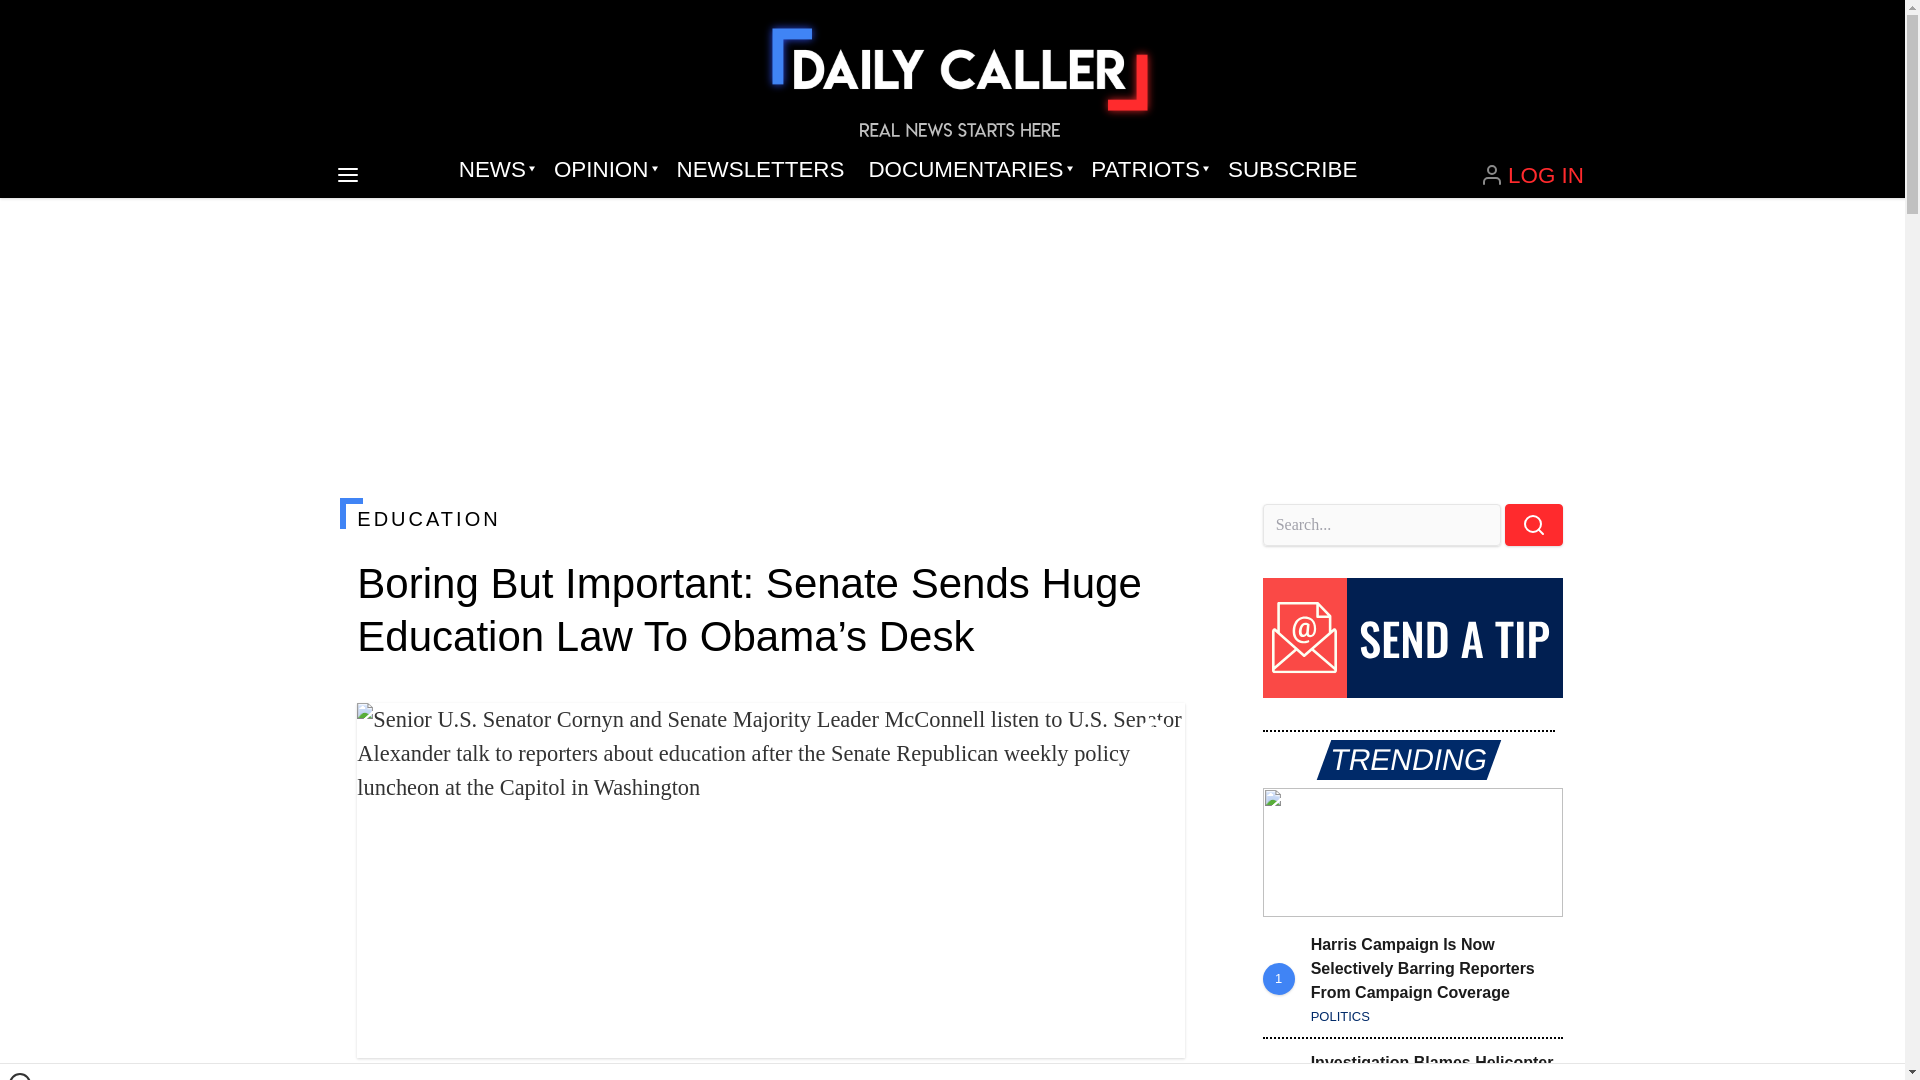 This screenshot has height=1080, width=1920. Describe the element at coordinates (20, 1076) in the screenshot. I see `Close window` at that location.